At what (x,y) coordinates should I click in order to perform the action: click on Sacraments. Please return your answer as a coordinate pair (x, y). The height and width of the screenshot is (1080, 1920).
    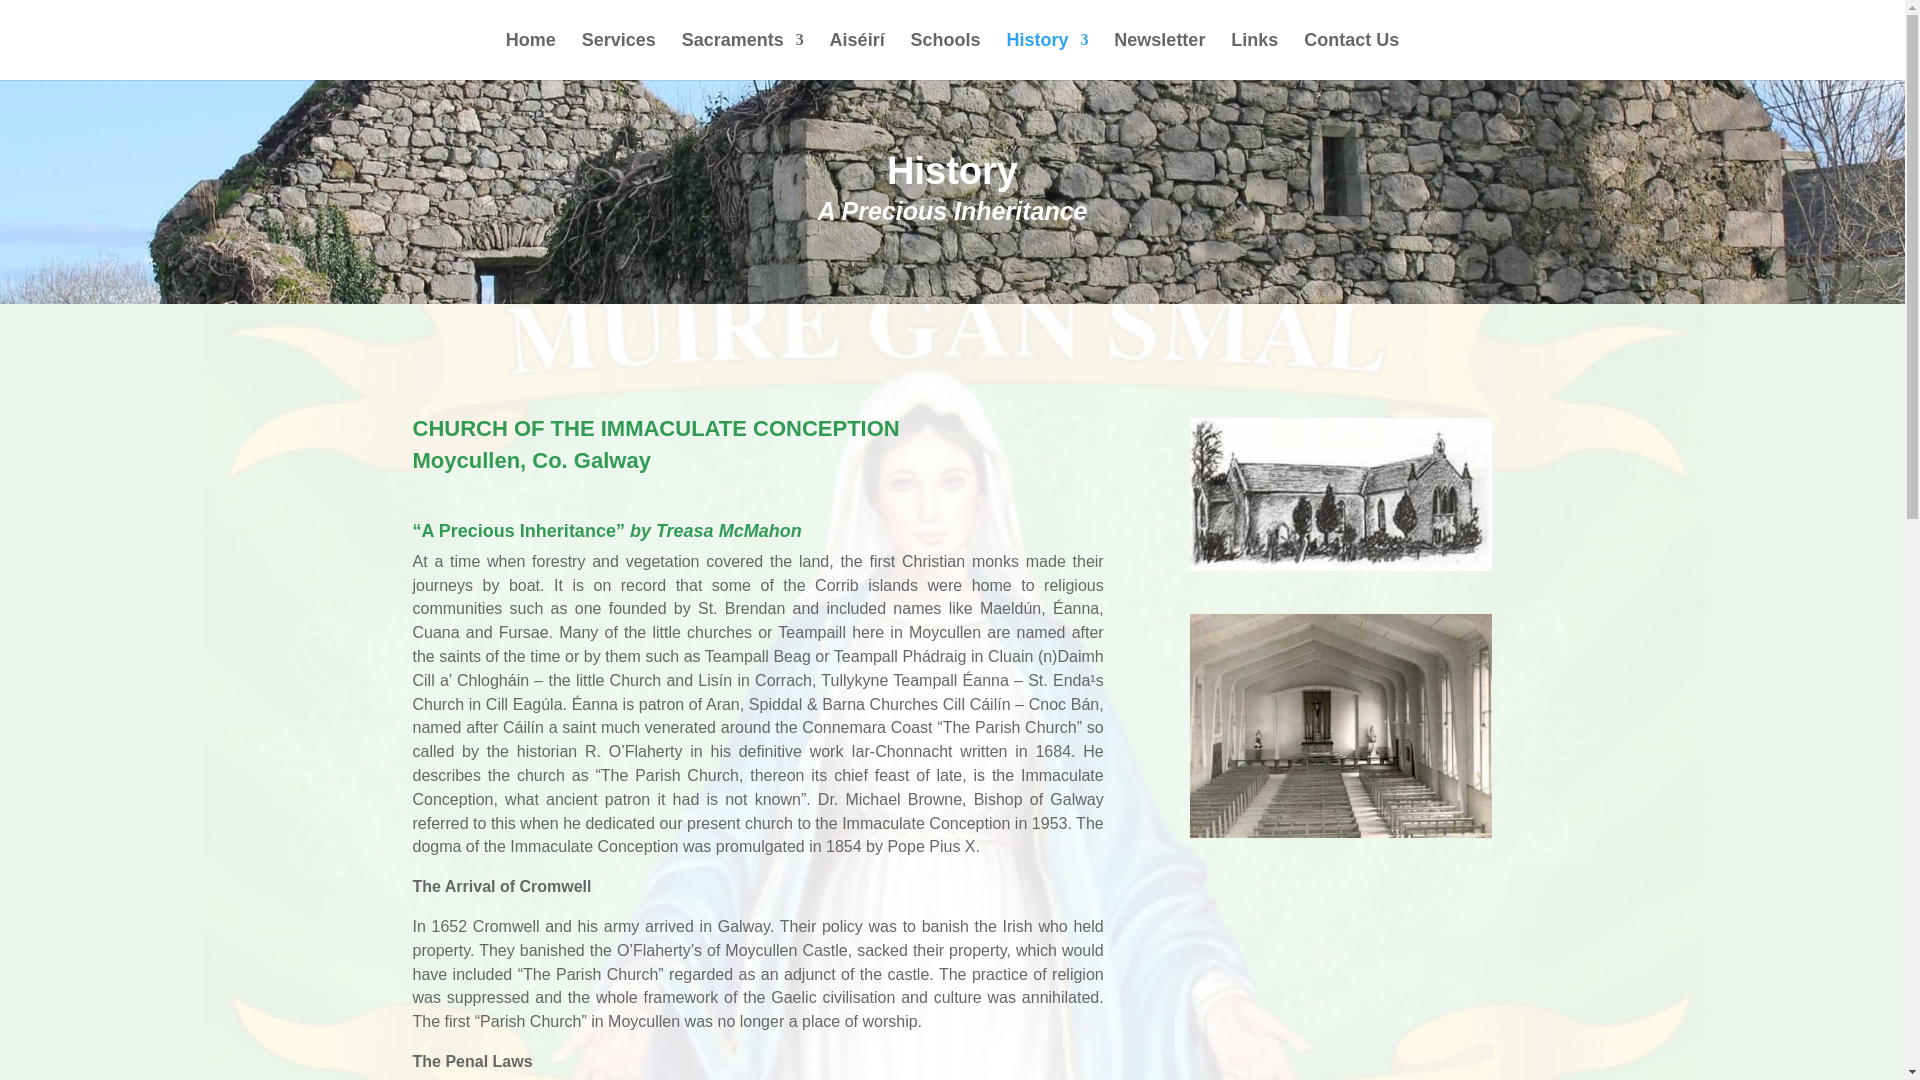
    Looking at the image, I should click on (742, 56).